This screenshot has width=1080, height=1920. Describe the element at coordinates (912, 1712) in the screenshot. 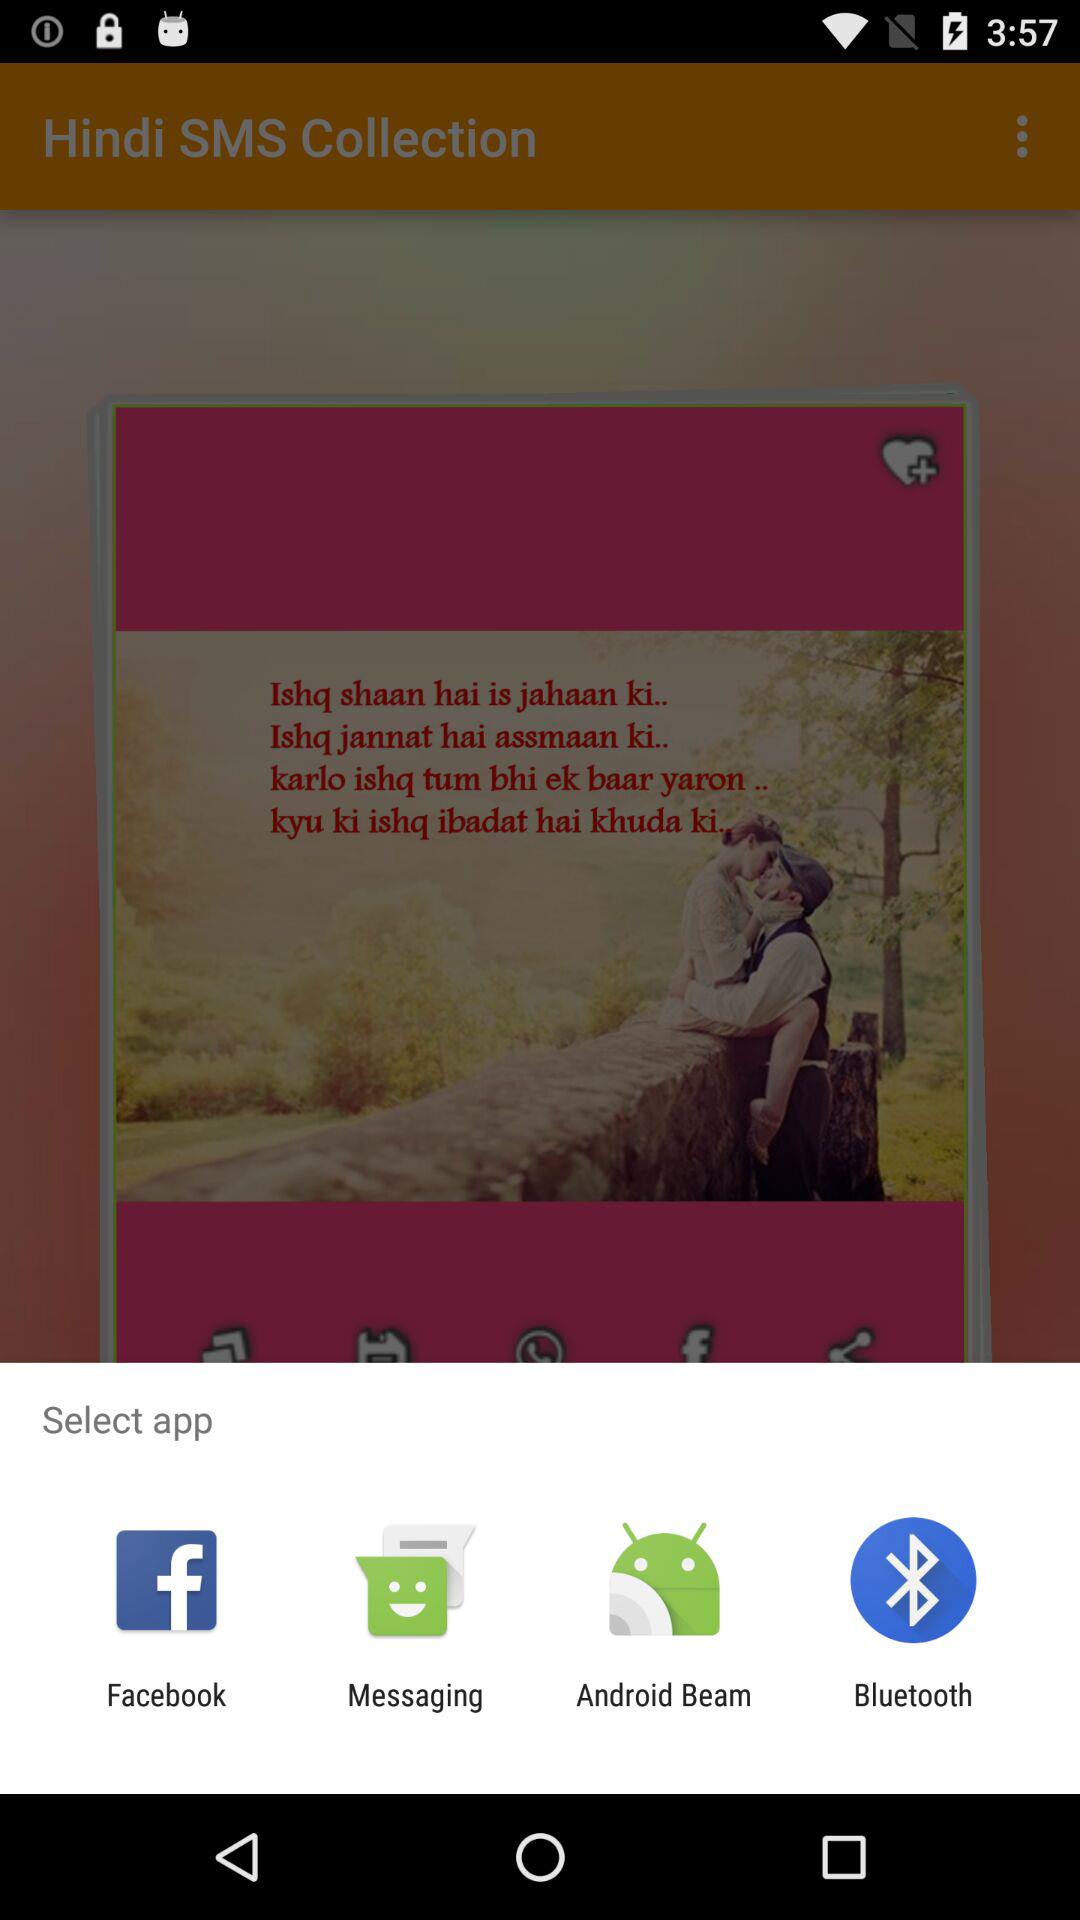

I see `jump until the bluetooth app` at that location.